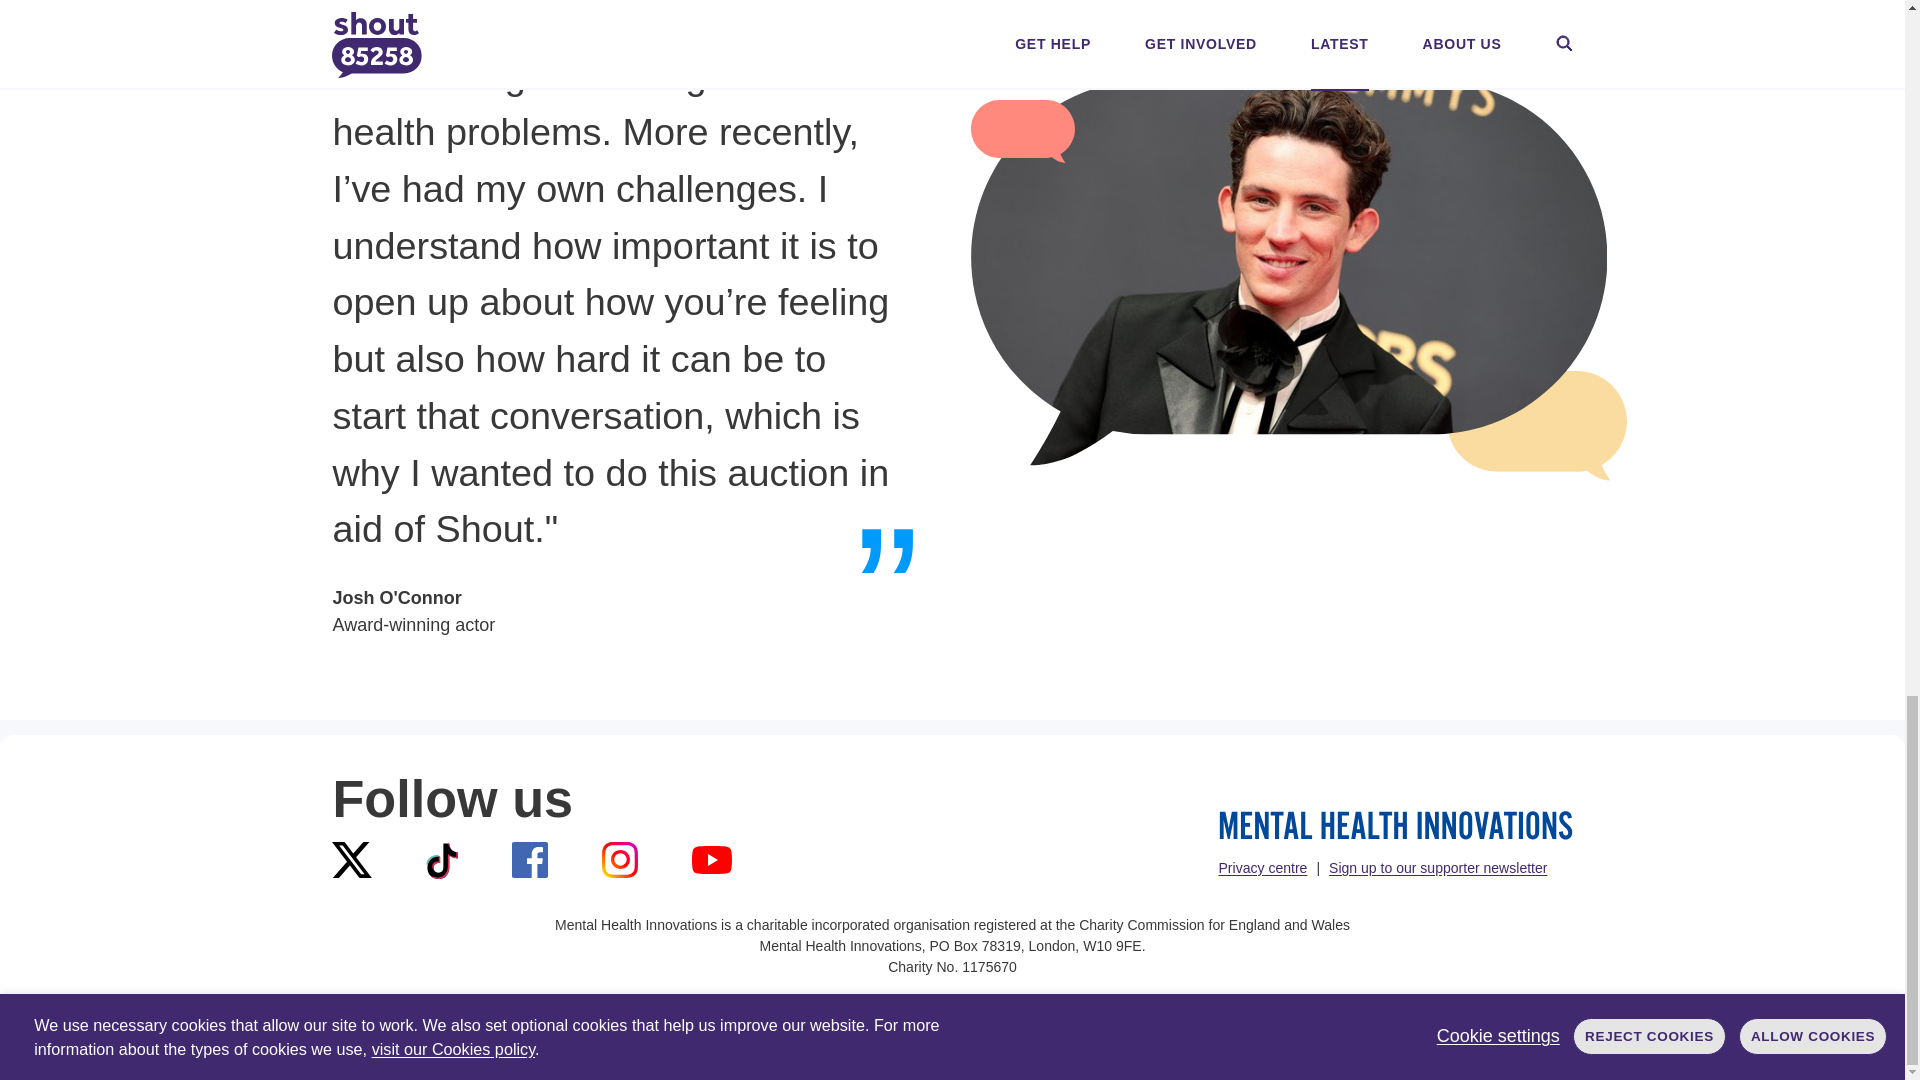 The height and width of the screenshot is (1080, 1920). I want to click on Privacy centre, so click(1262, 867).